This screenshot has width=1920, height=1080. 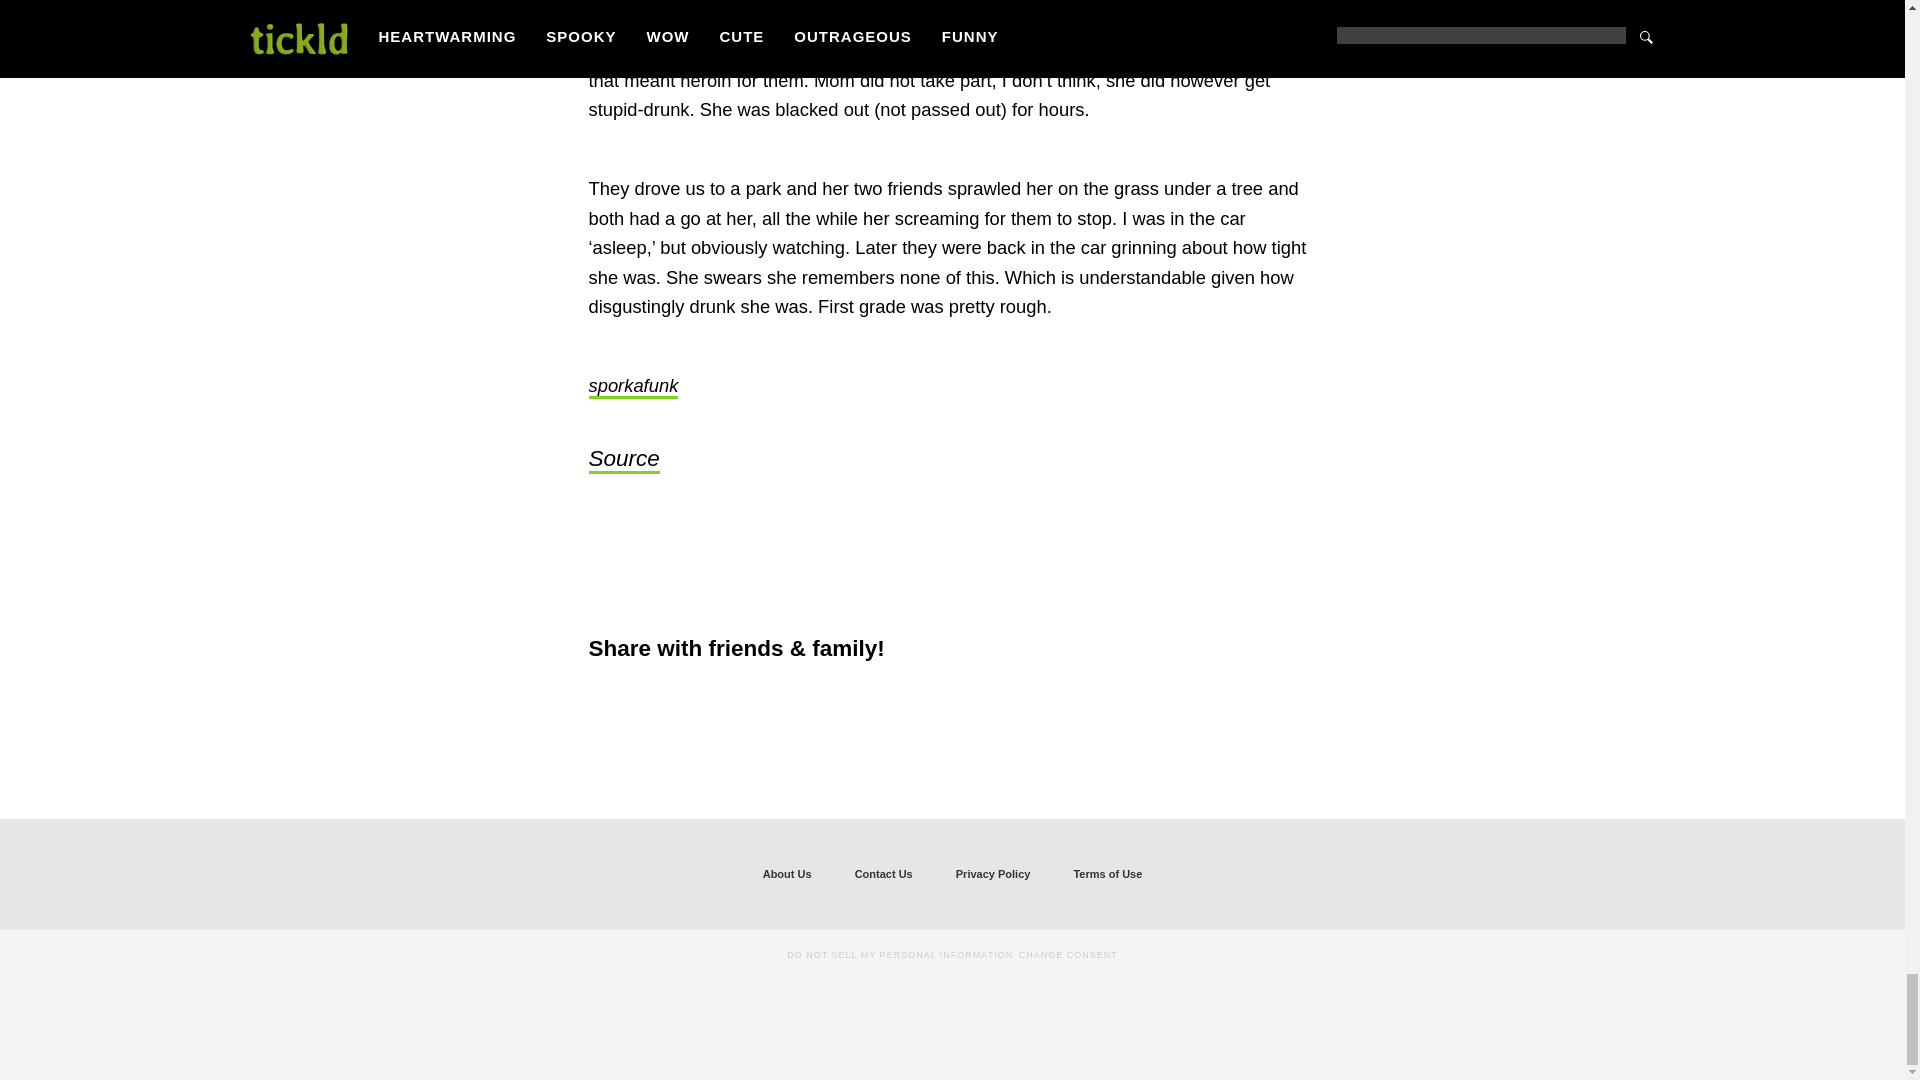 I want to click on sporkafunk, so click(x=632, y=386).